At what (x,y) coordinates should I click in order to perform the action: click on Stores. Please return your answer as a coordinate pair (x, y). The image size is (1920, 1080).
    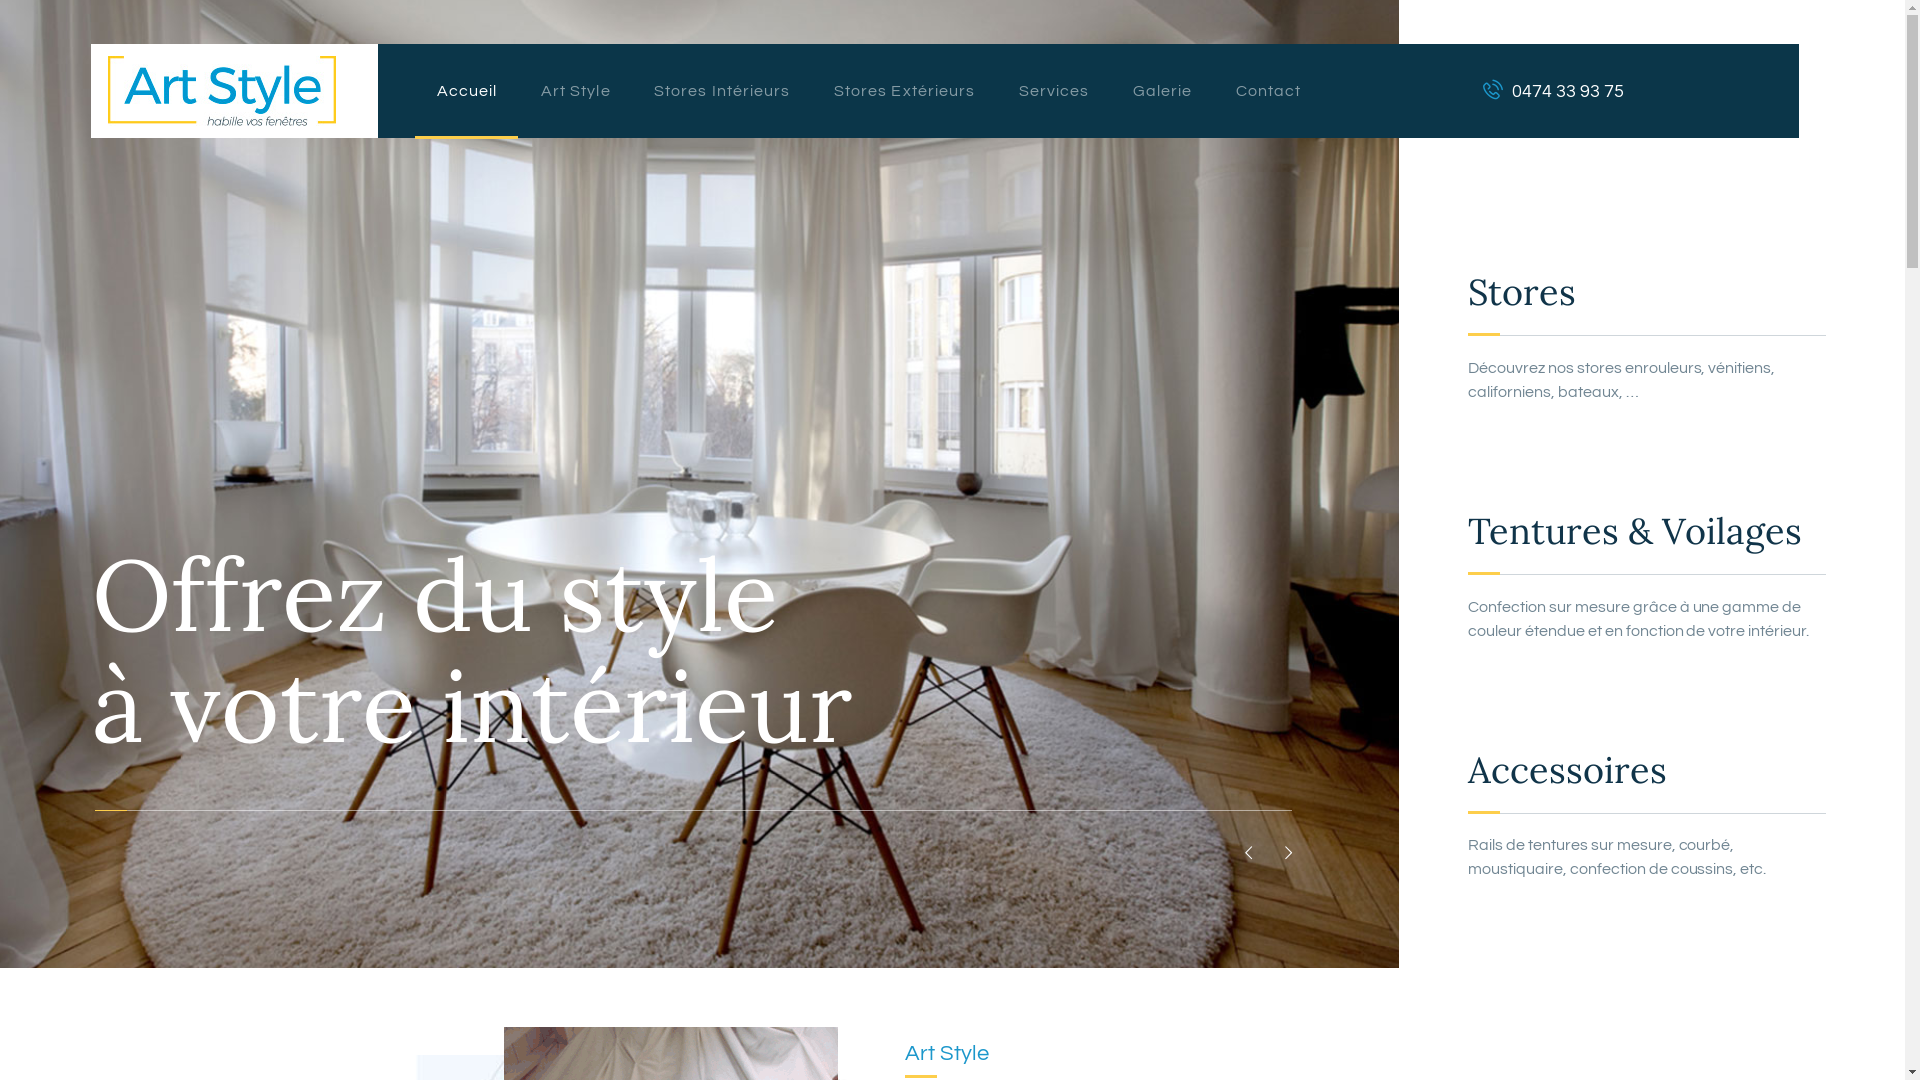
    Looking at the image, I should click on (1646, 293).